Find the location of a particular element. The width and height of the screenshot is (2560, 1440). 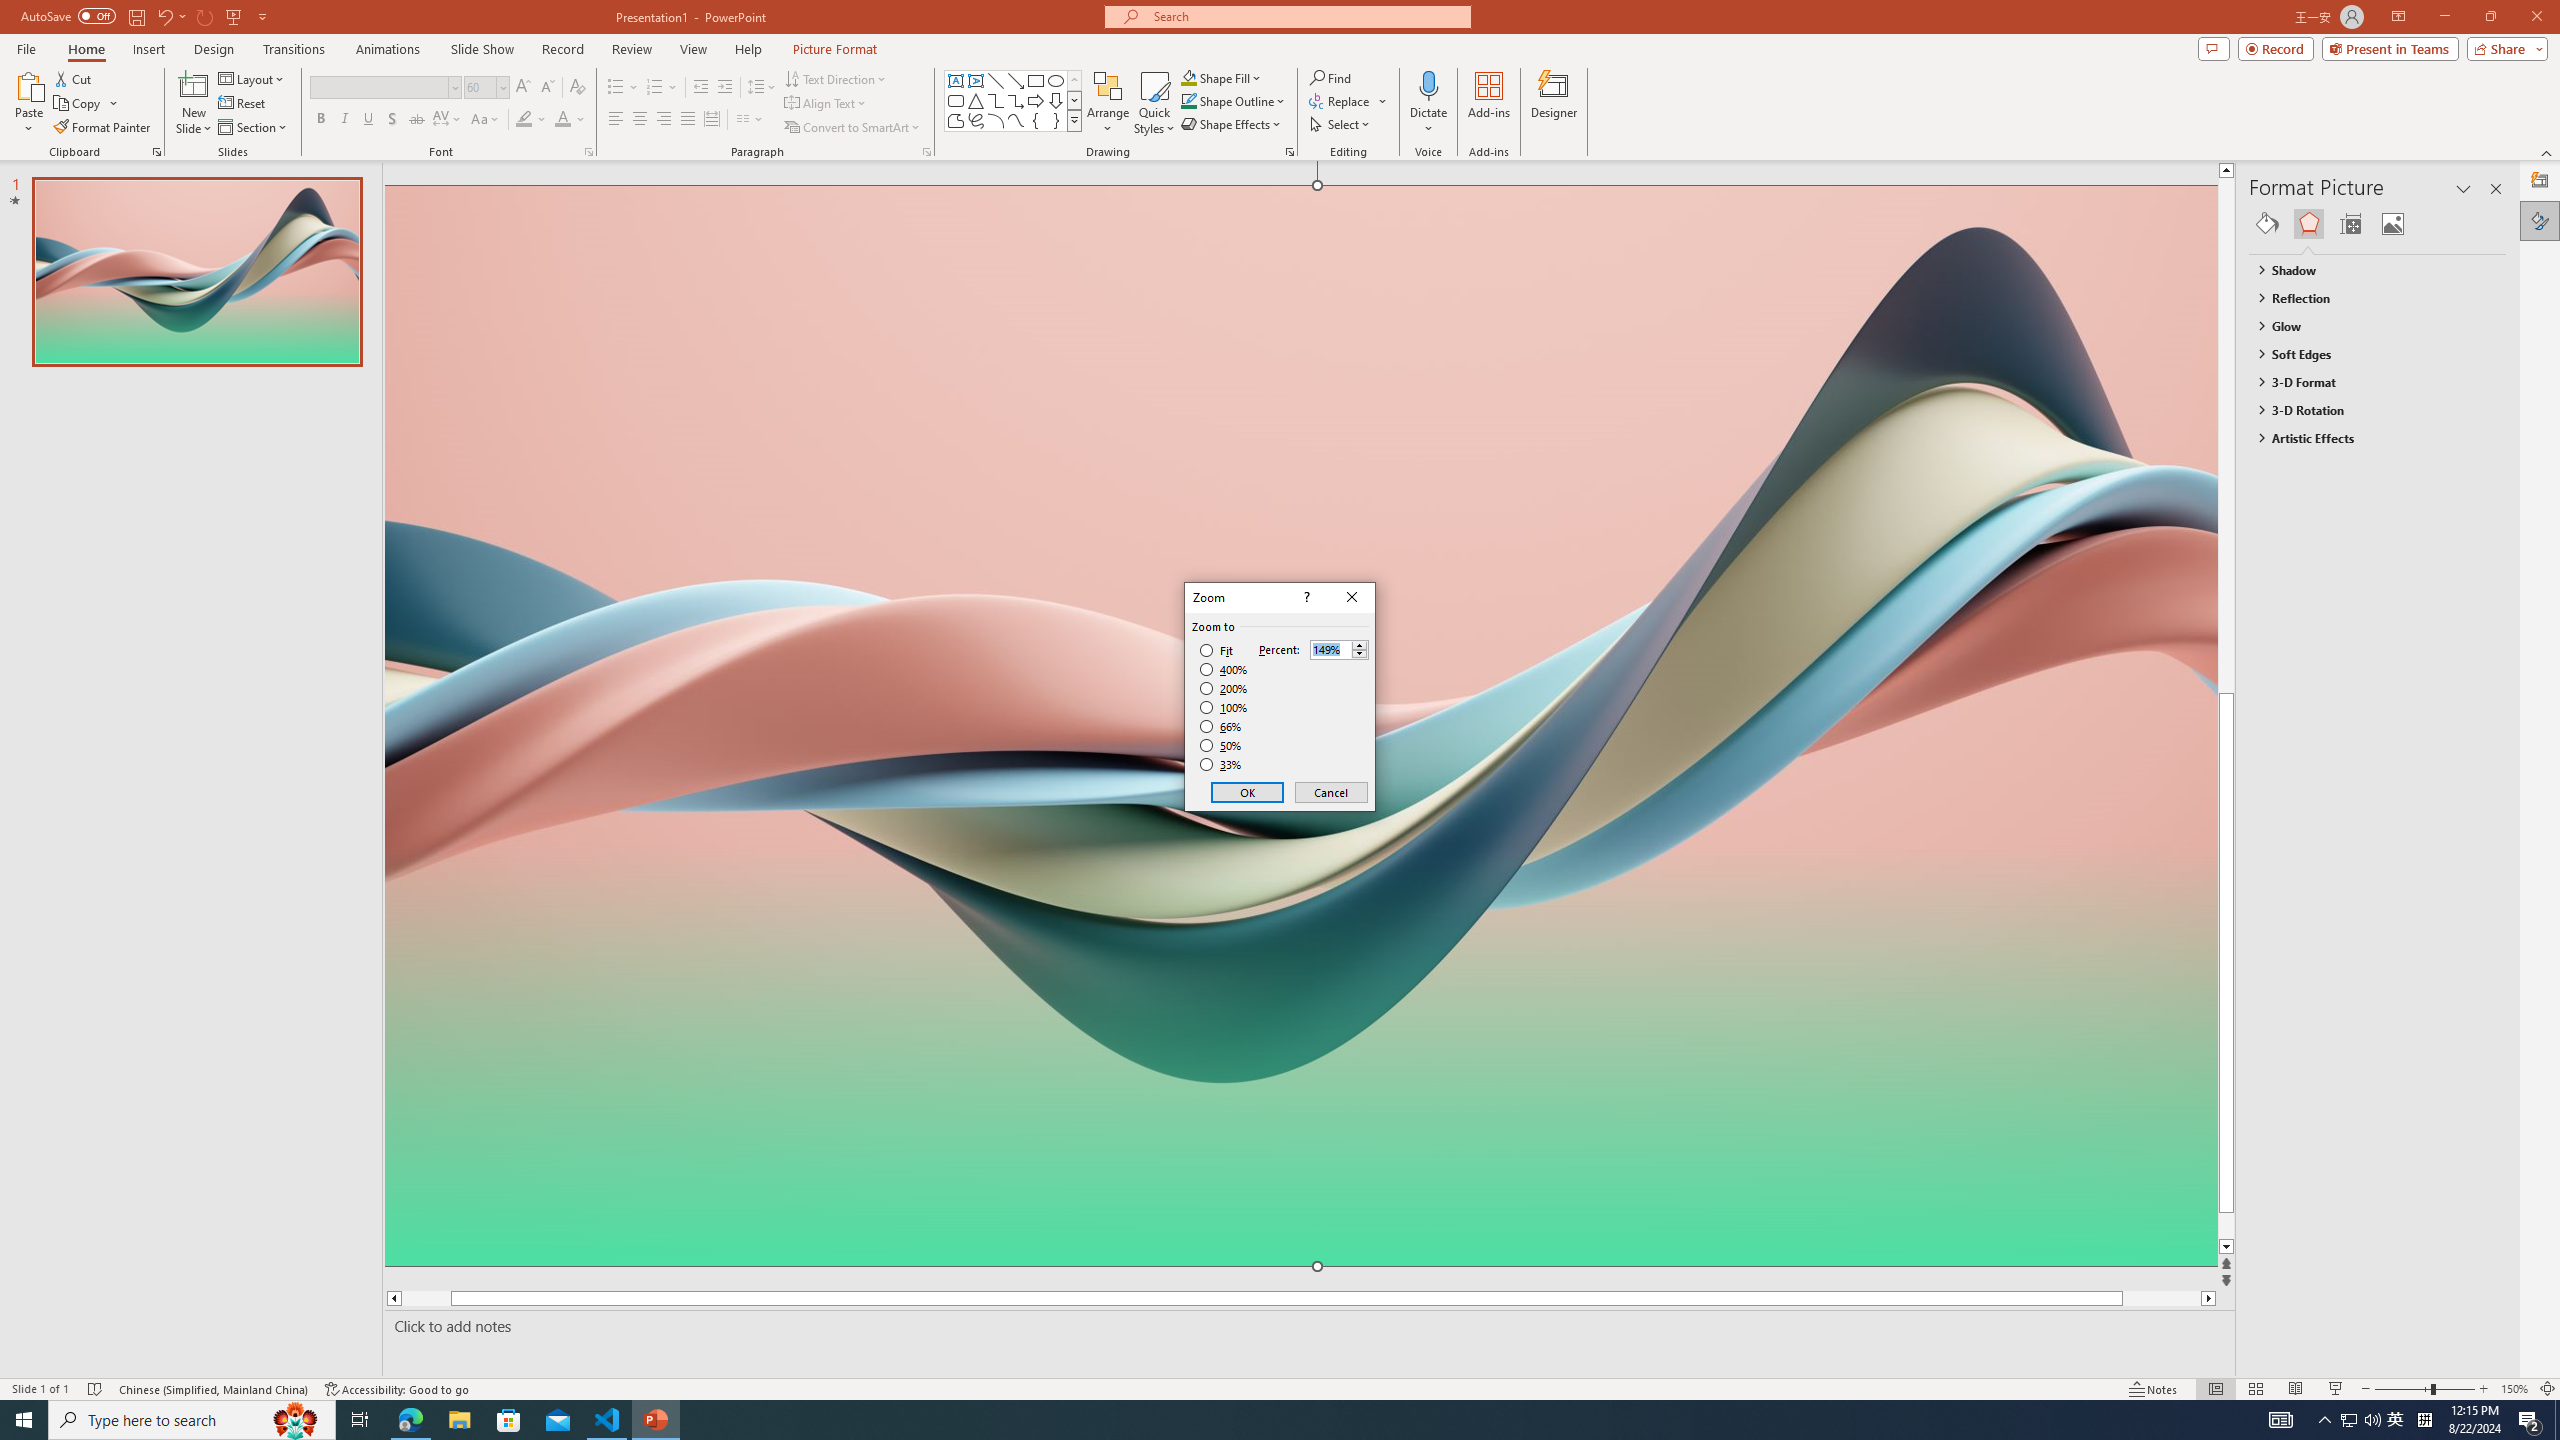

Reflection is located at coordinates (2368, 298).